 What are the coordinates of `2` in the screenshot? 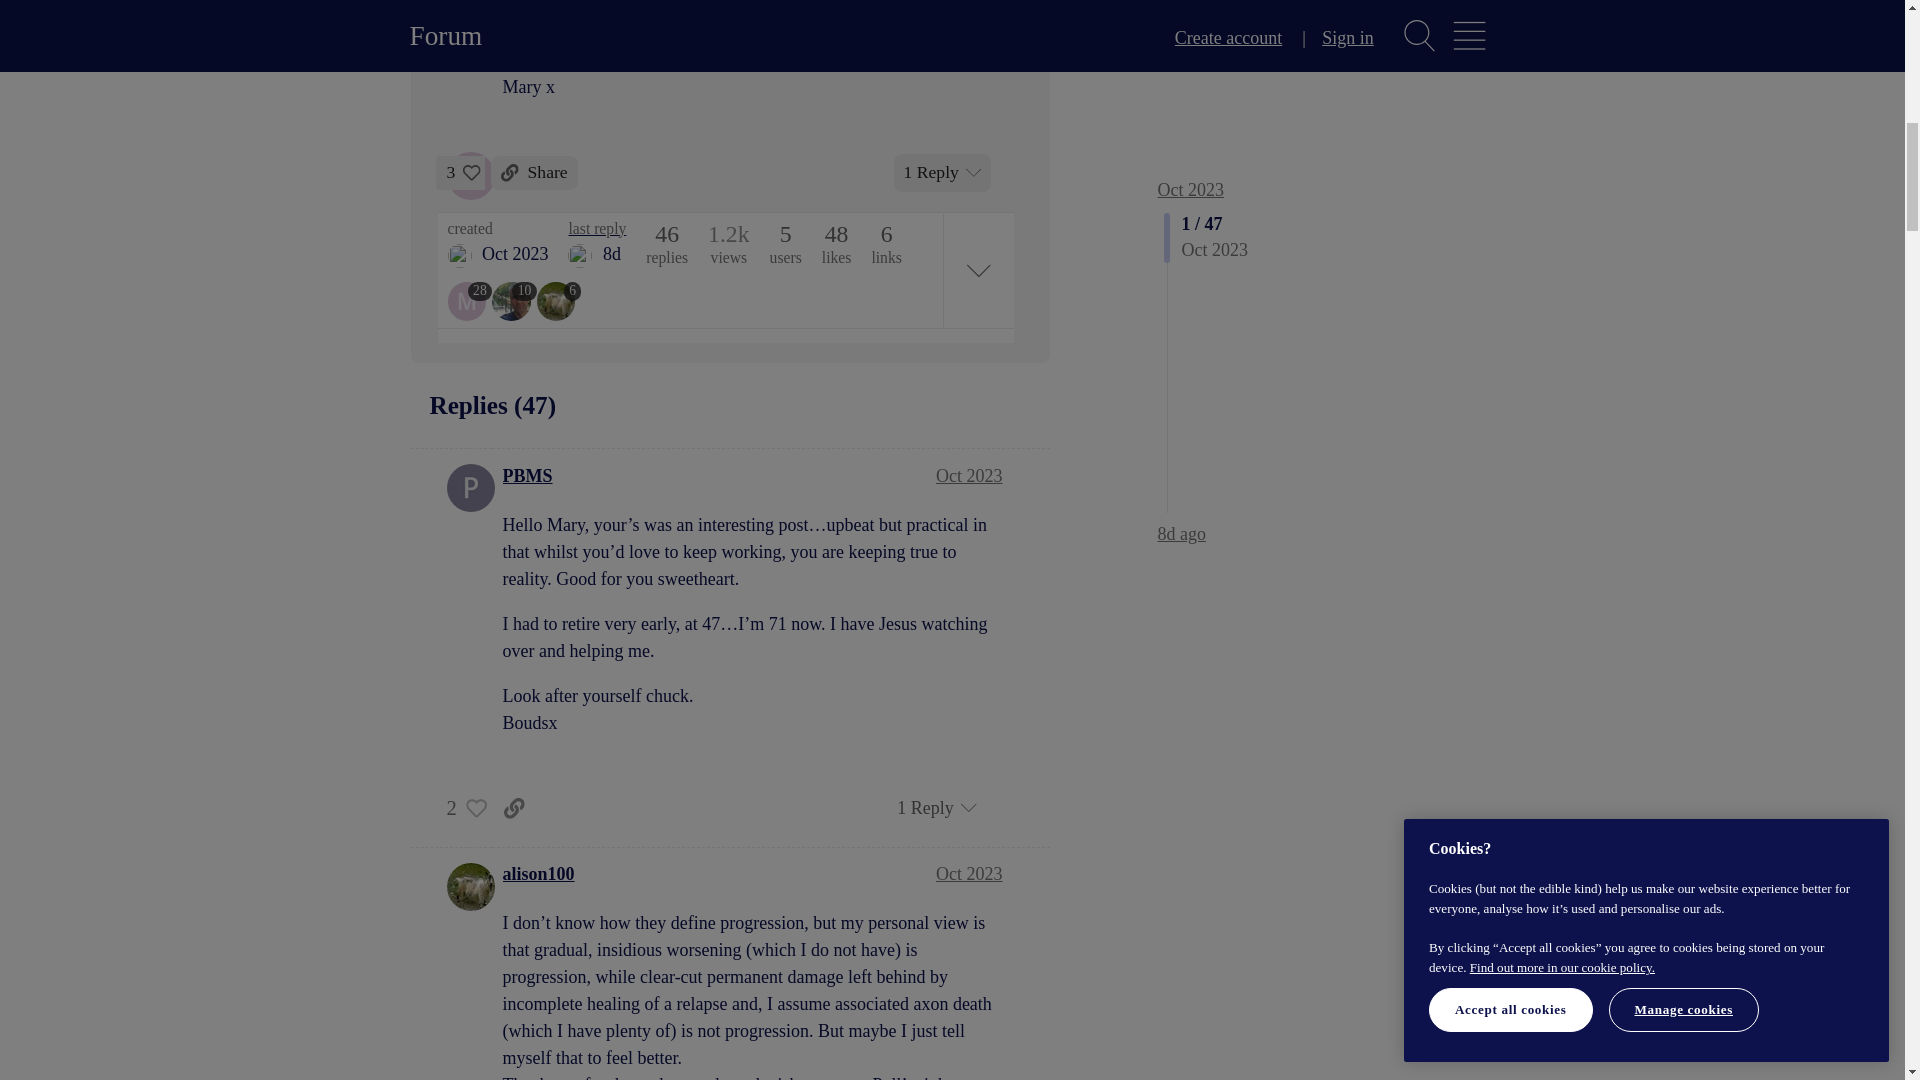 It's located at (460, 808).